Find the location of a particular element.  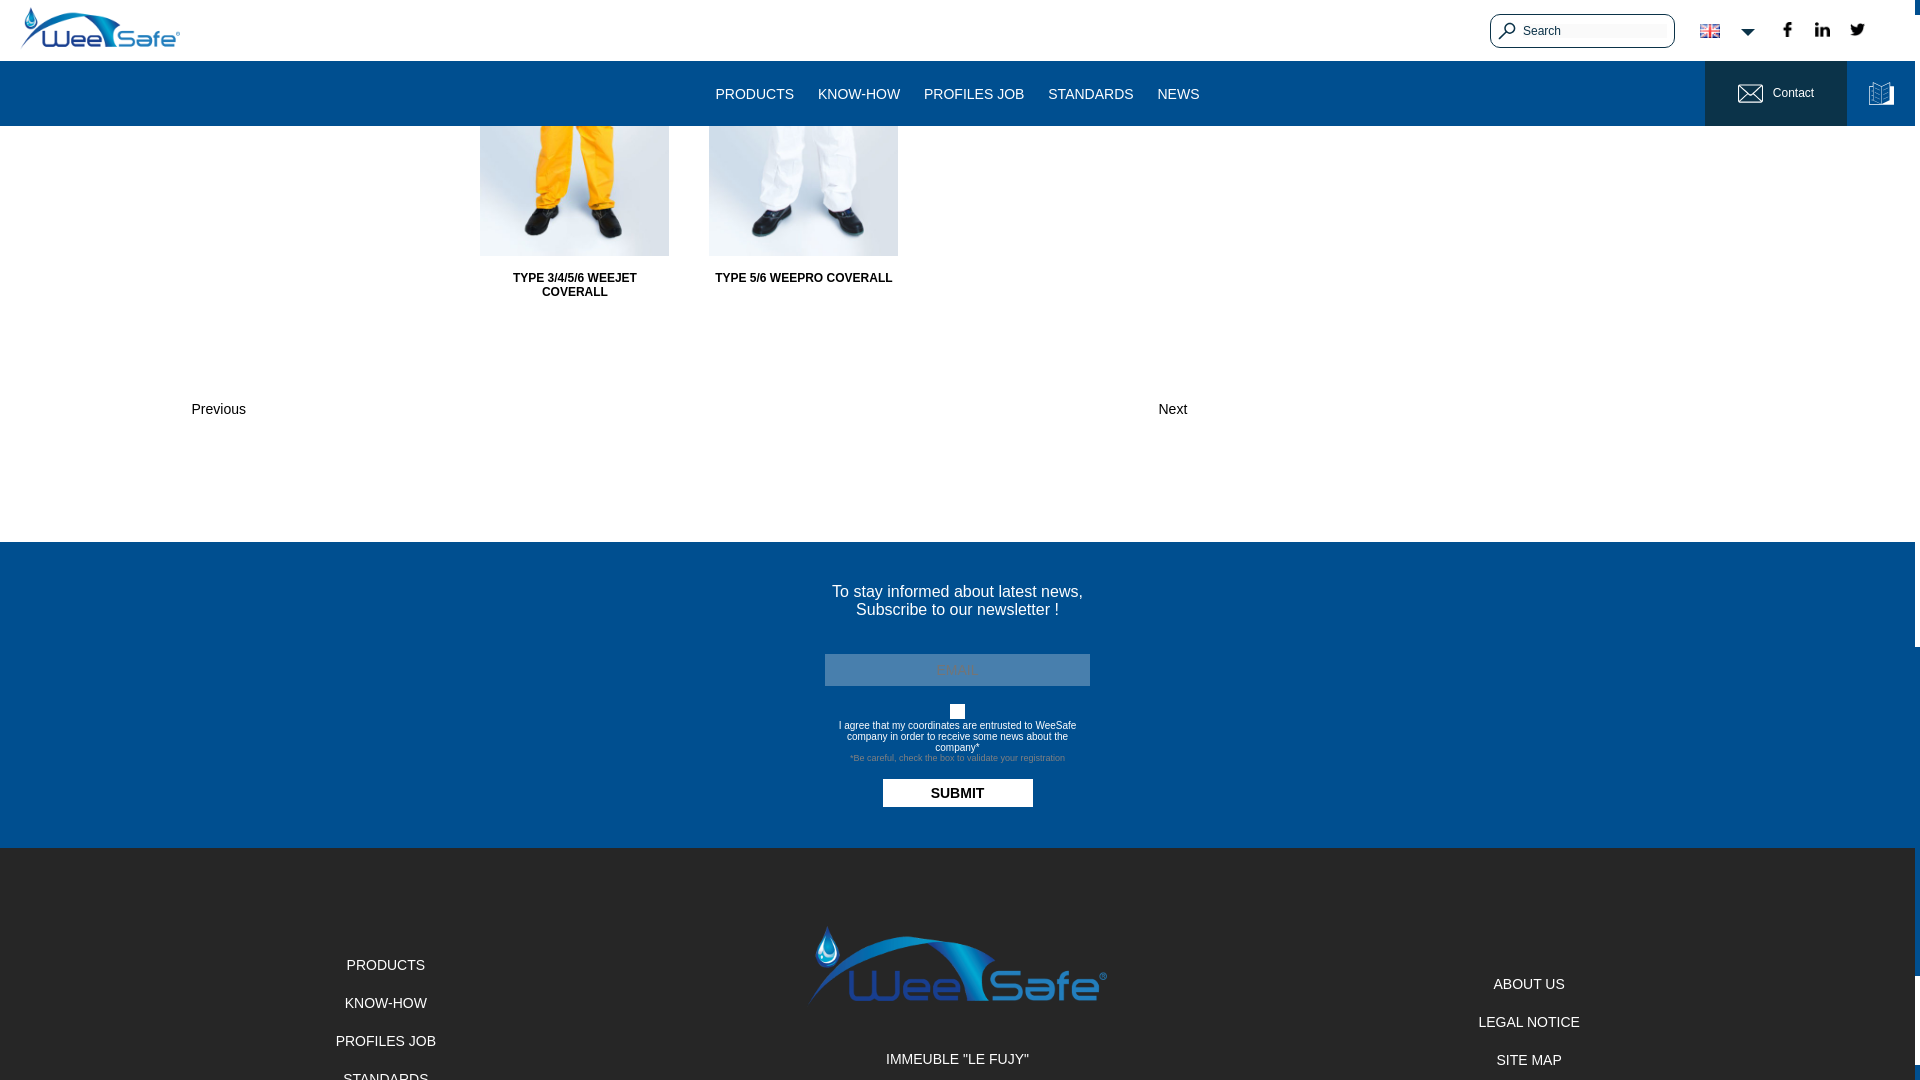

SUBMIT is located at coordinates (956, 792).